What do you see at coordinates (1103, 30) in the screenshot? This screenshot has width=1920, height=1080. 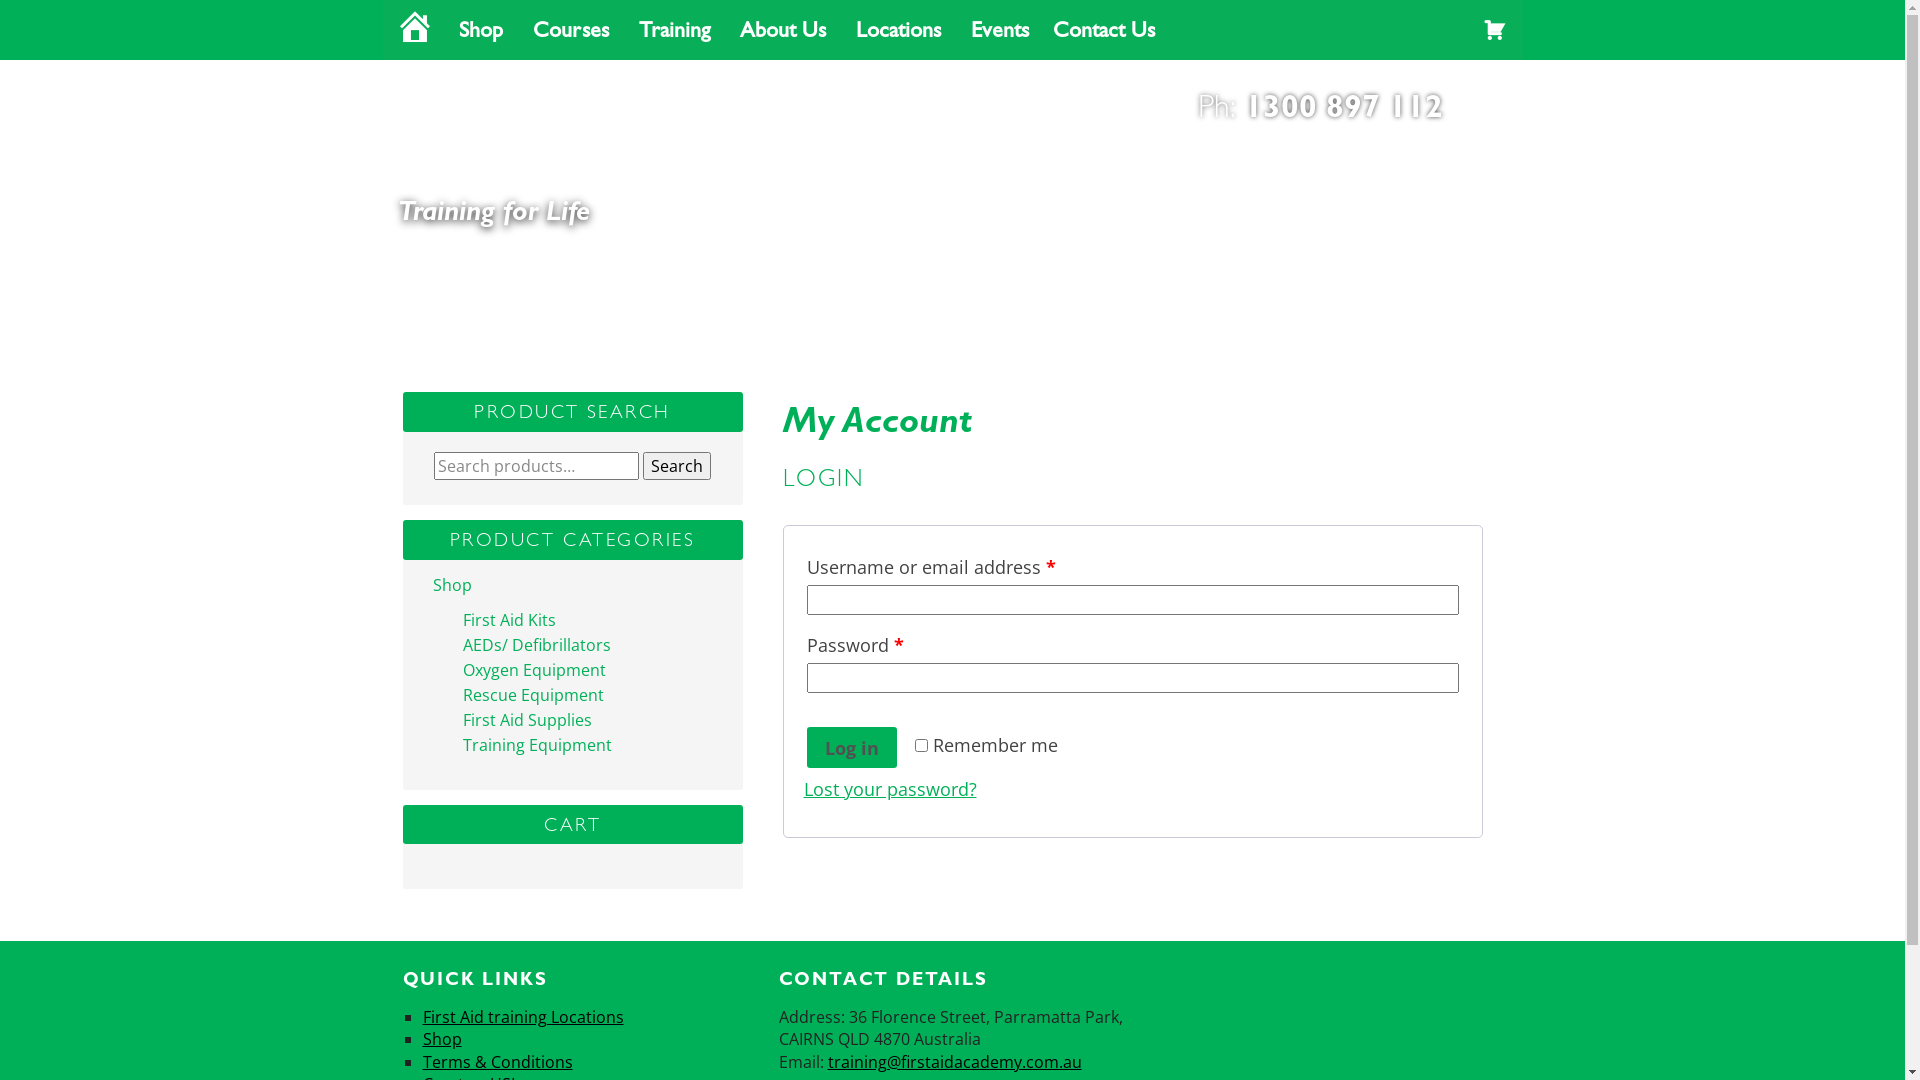 I see `Contact Us` at bounding box center [1103, 30].